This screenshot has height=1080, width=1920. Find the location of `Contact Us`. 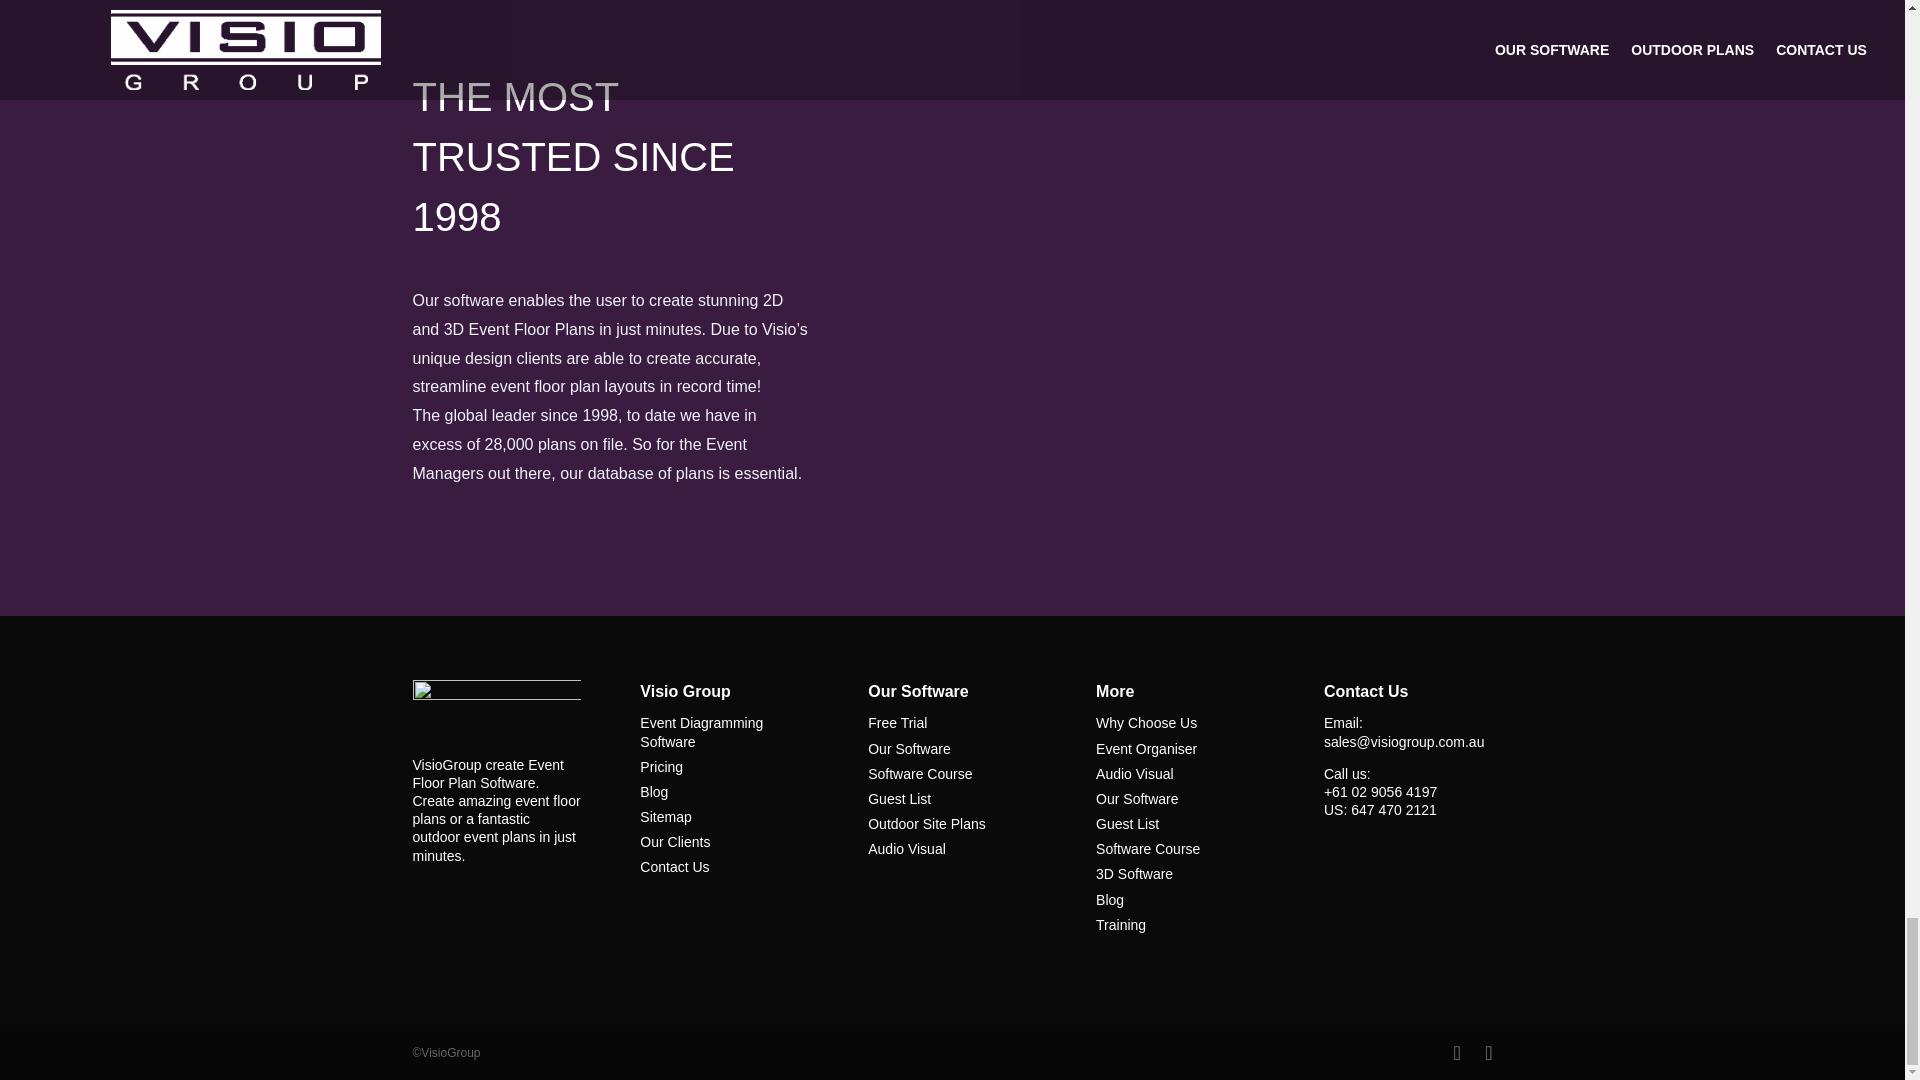

Contact Us is located at coordinates (674, 866).